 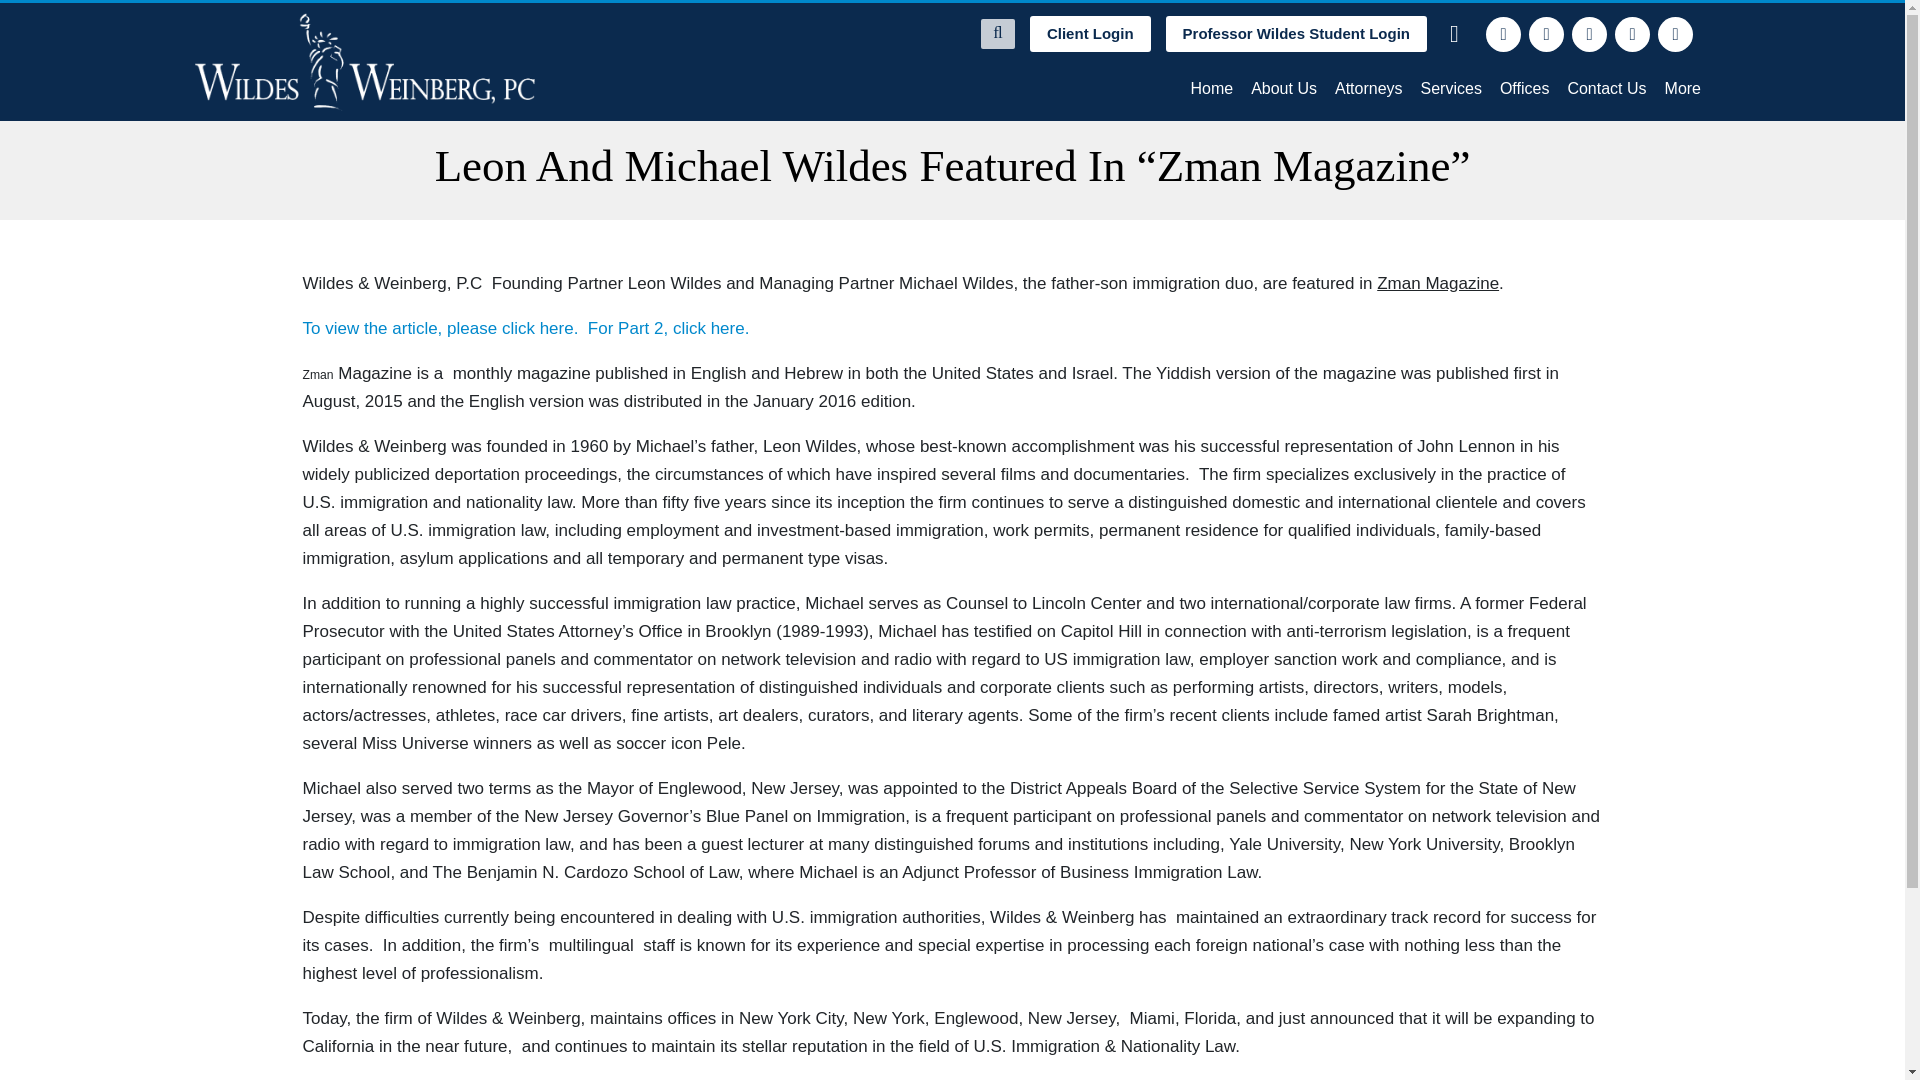 I want to click on Professor Wildes Student Login, so click(x=1296, y=34).